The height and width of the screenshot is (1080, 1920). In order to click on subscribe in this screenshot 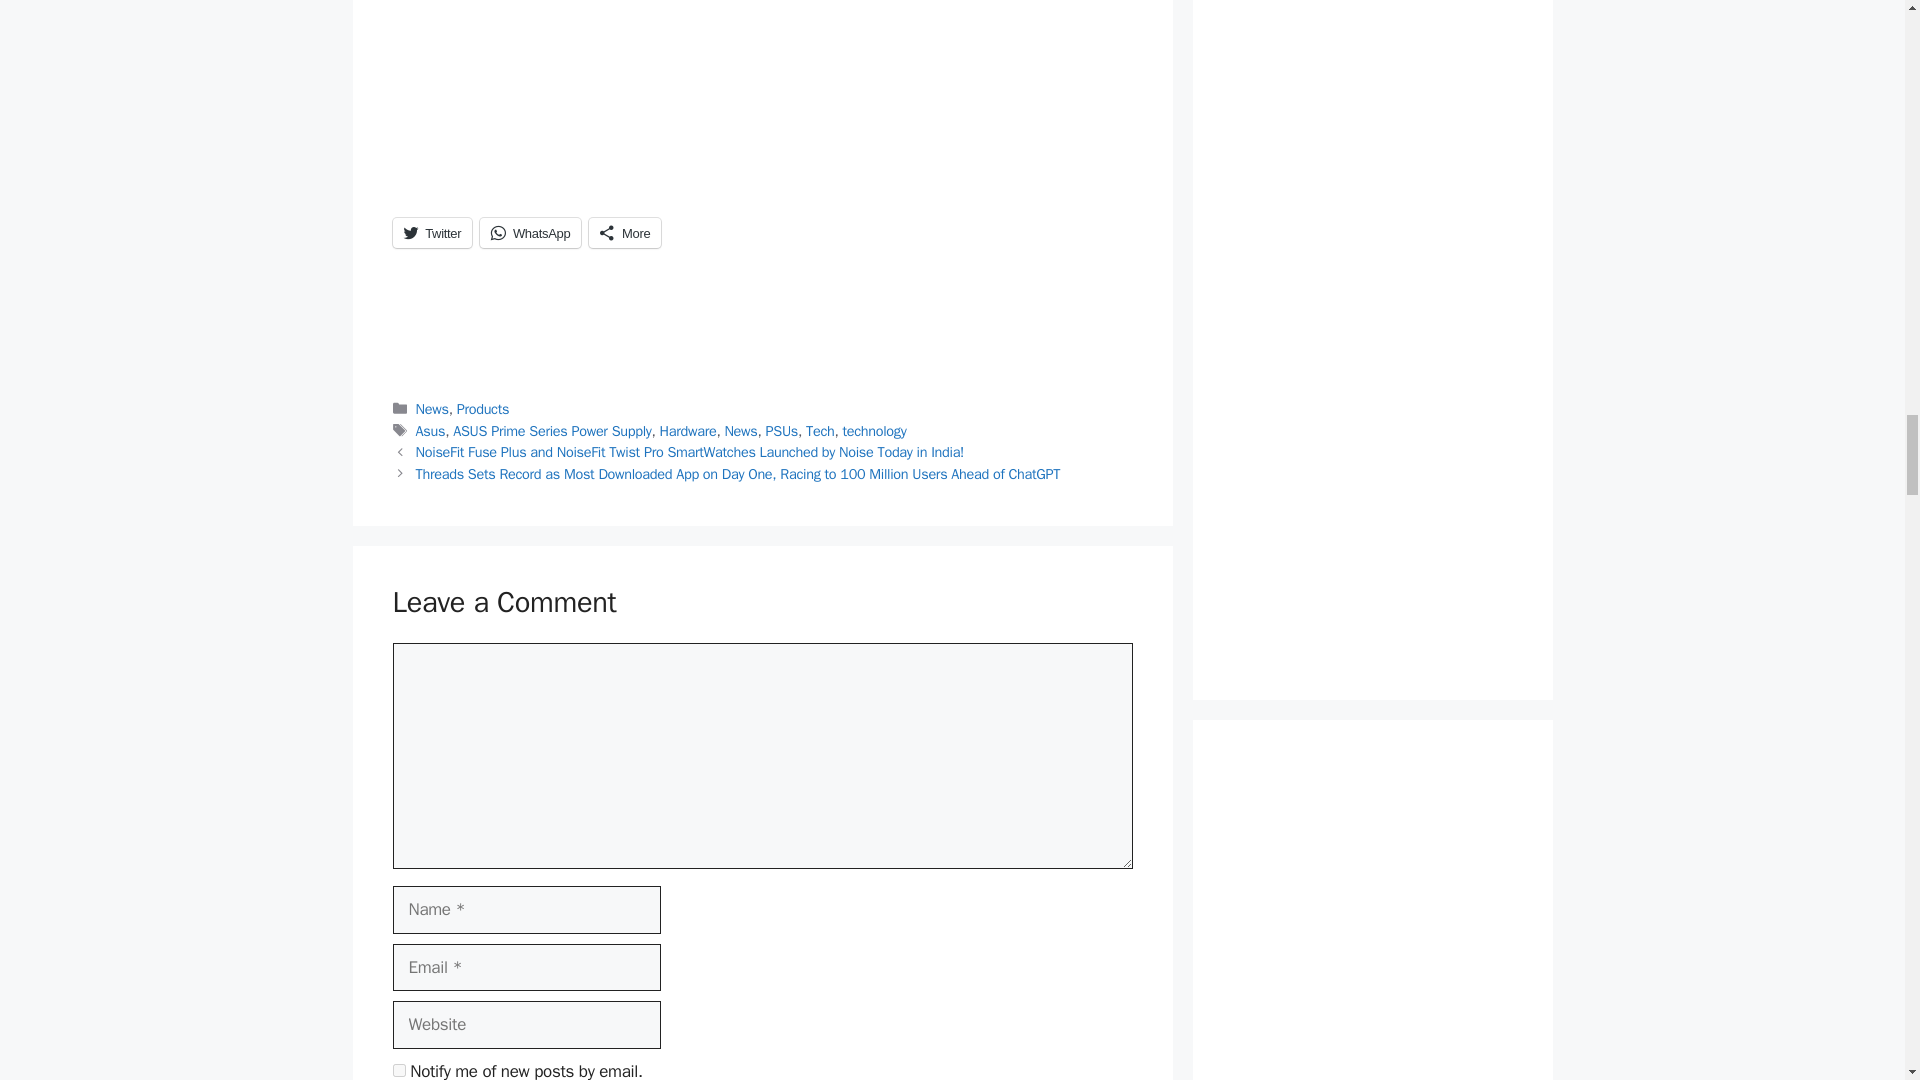, I will do `click(398, 1070)`.